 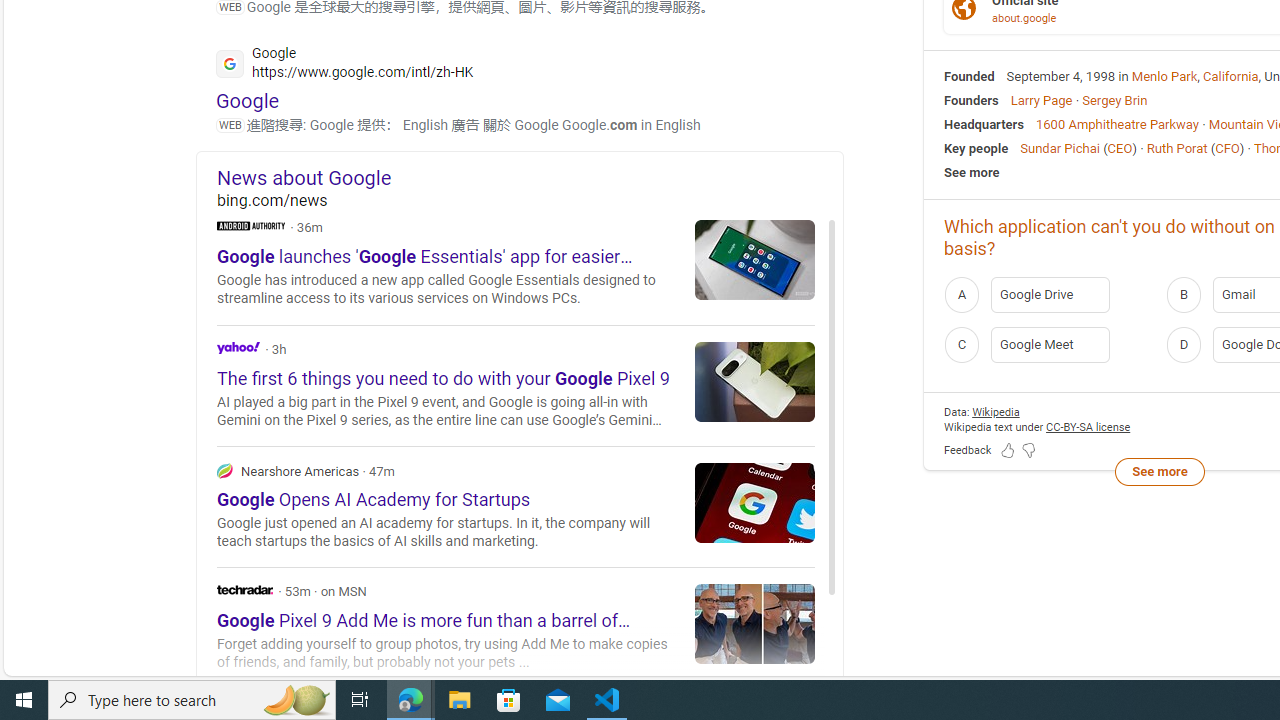 What do you see at coordinates (516, 628) in the screenshot?
I see `TechRadar on MSN` at bounding box center [516, 628].